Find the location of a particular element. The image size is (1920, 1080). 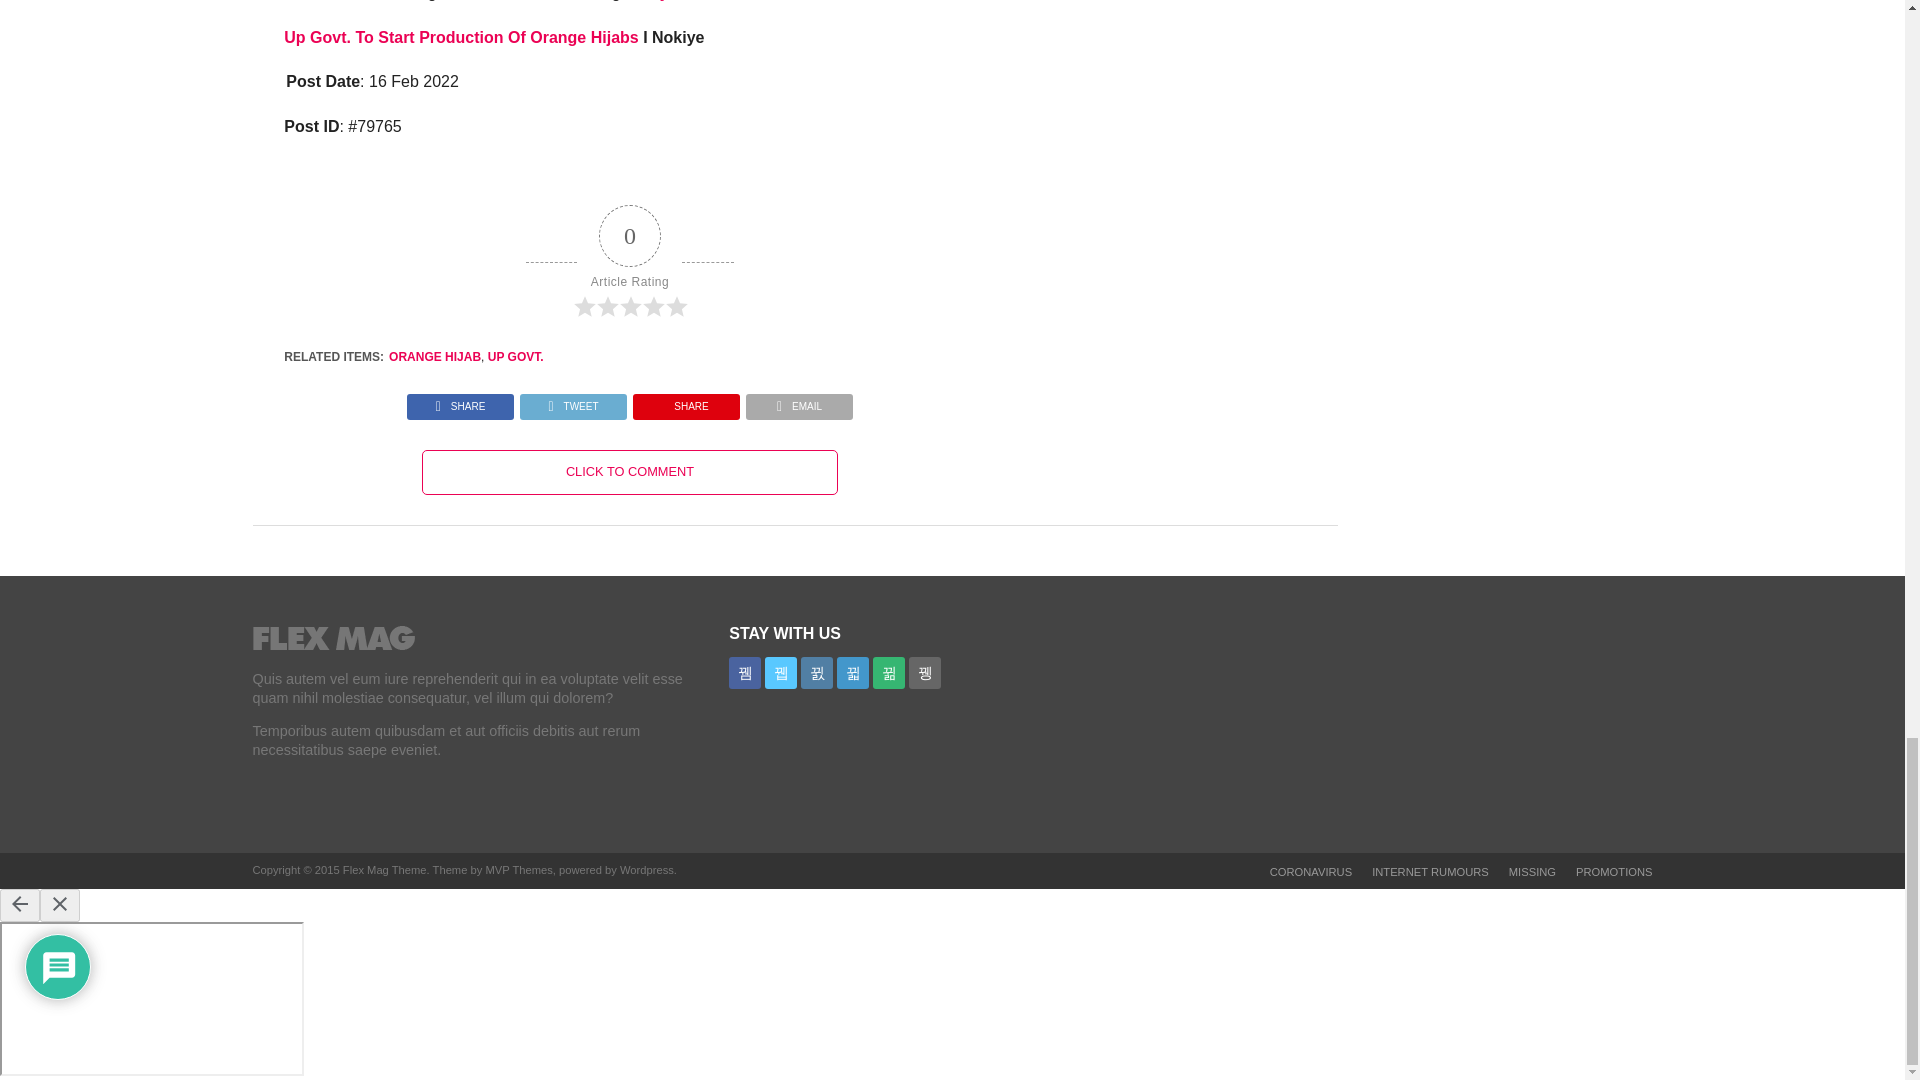

Pin This Post is located at coordinates (686, 402).